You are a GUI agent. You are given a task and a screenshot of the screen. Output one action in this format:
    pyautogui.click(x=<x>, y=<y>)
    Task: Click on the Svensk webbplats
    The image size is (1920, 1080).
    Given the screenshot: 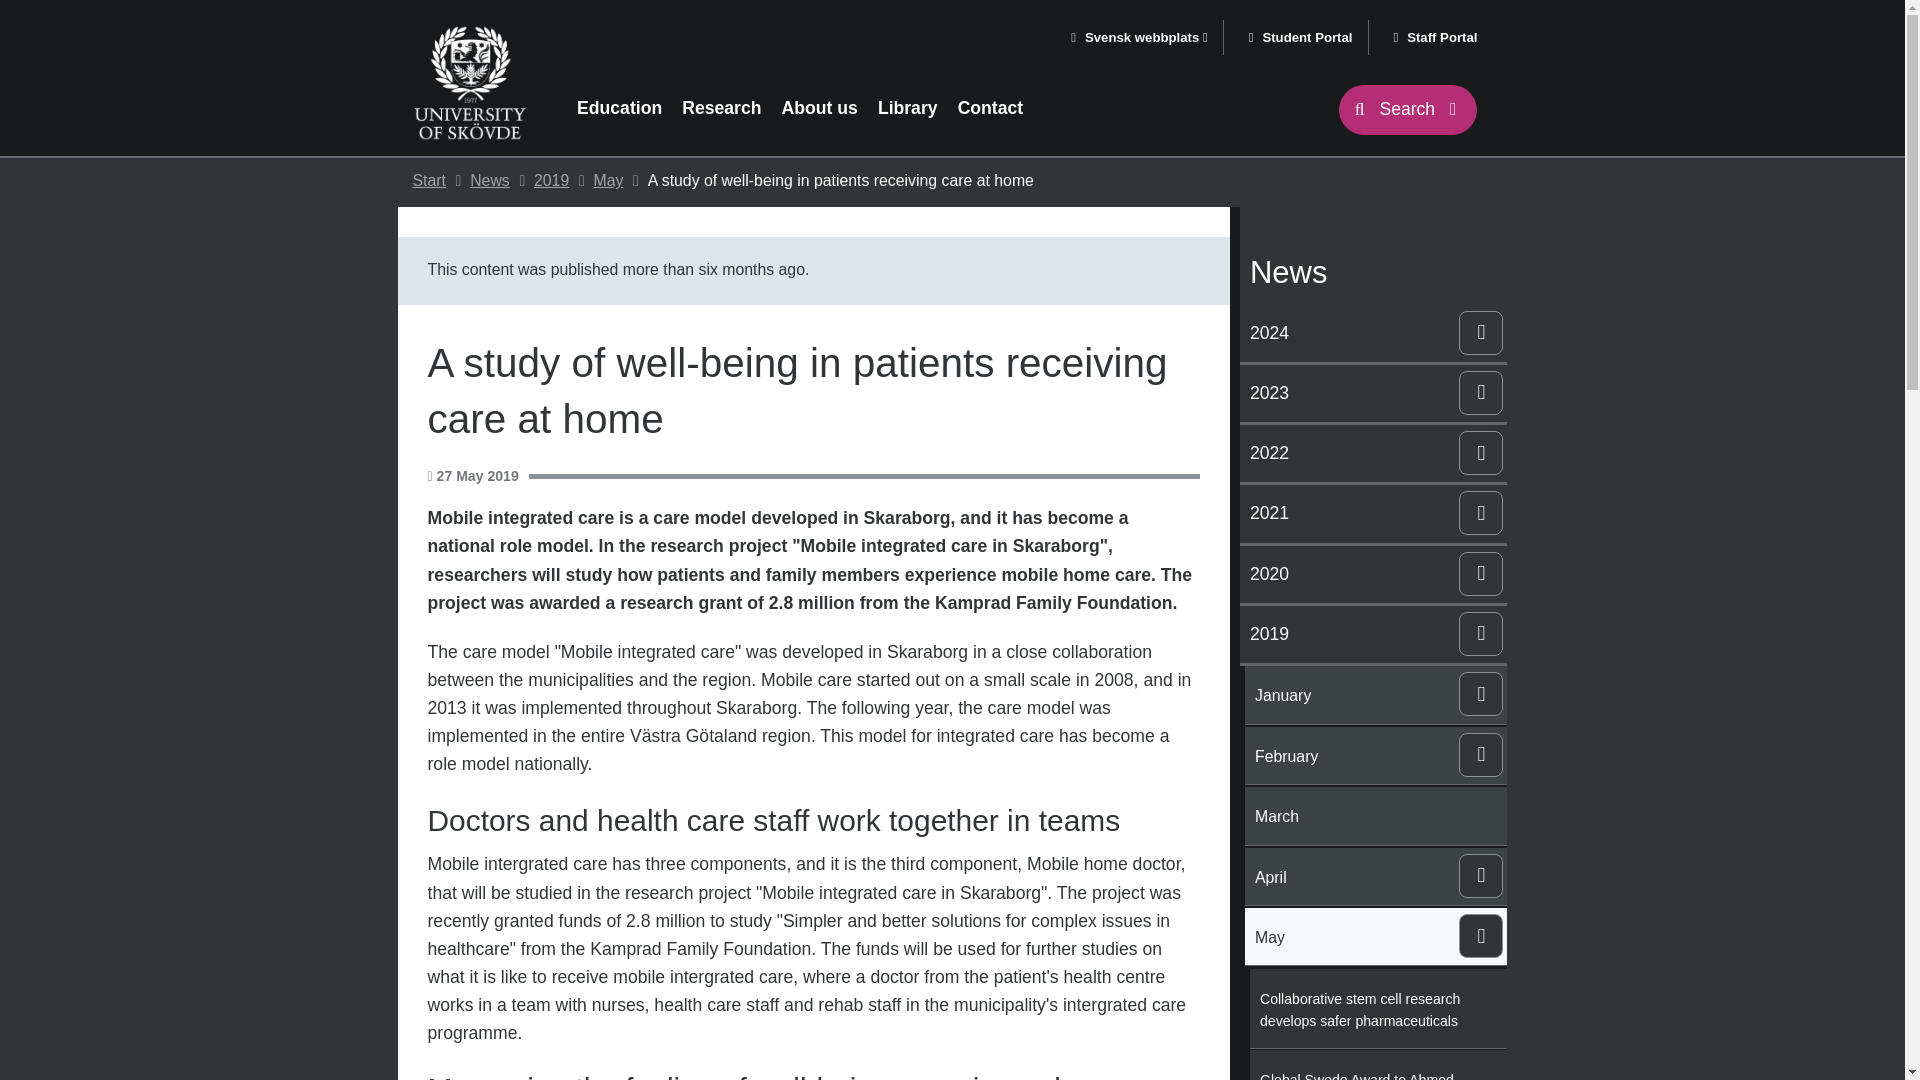 What is the action you would take?
    pyautogui.click(x=1138, y=38)
    